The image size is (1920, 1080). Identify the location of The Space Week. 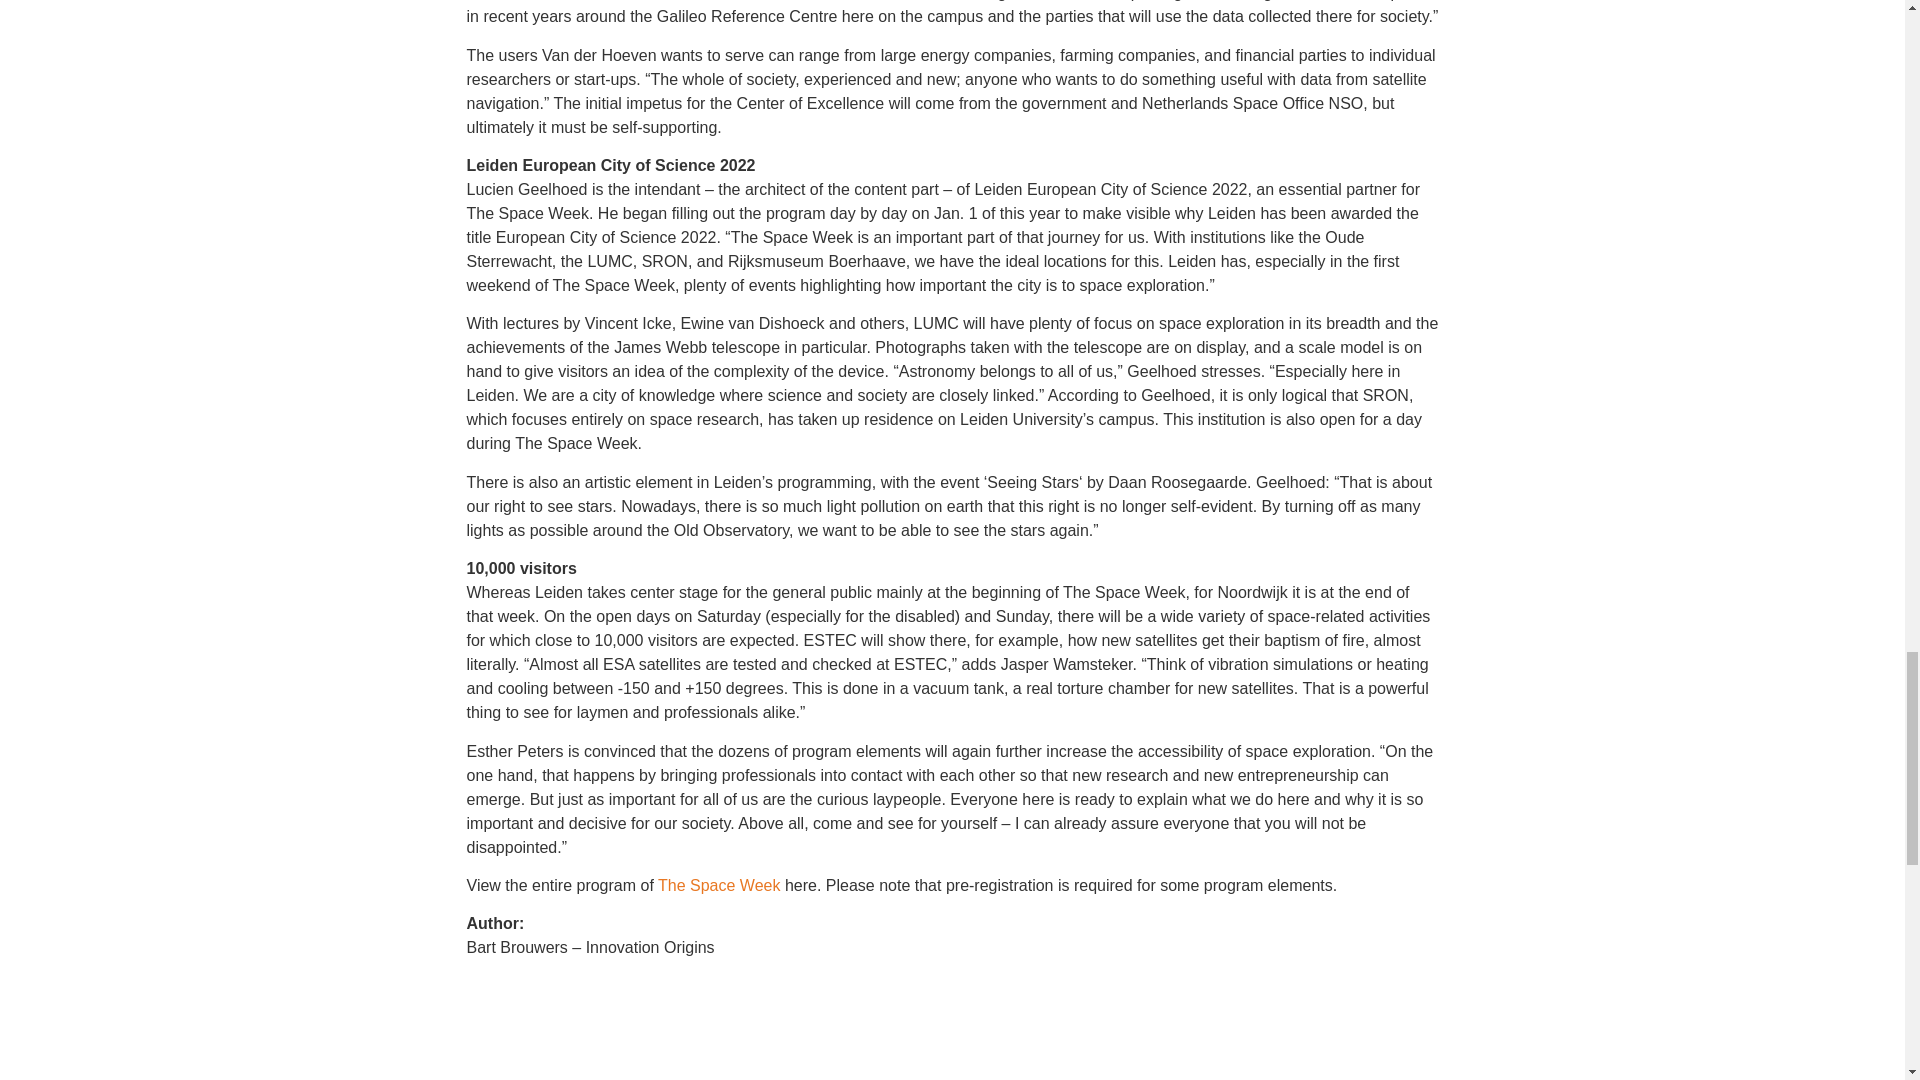
(718, 885).